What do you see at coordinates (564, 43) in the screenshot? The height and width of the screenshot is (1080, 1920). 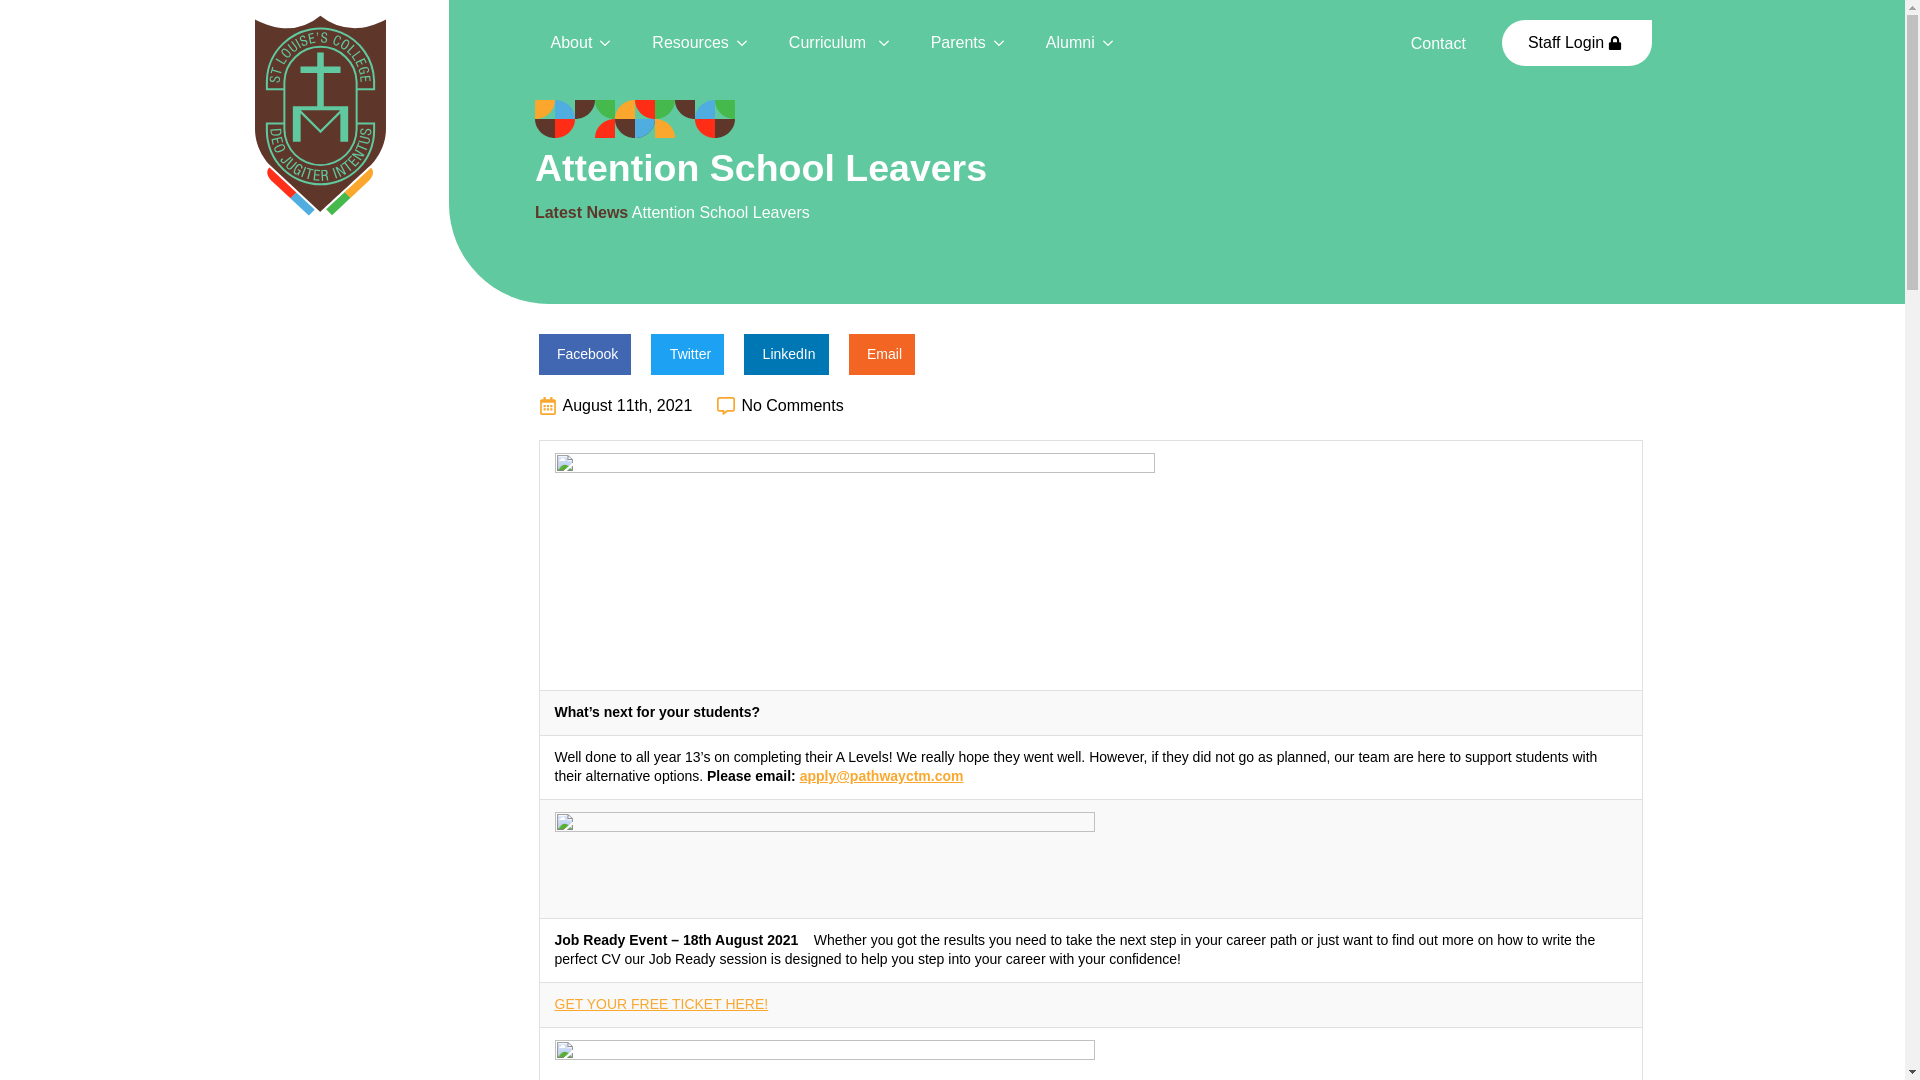 I see `About` at bounding box center [564, 43].